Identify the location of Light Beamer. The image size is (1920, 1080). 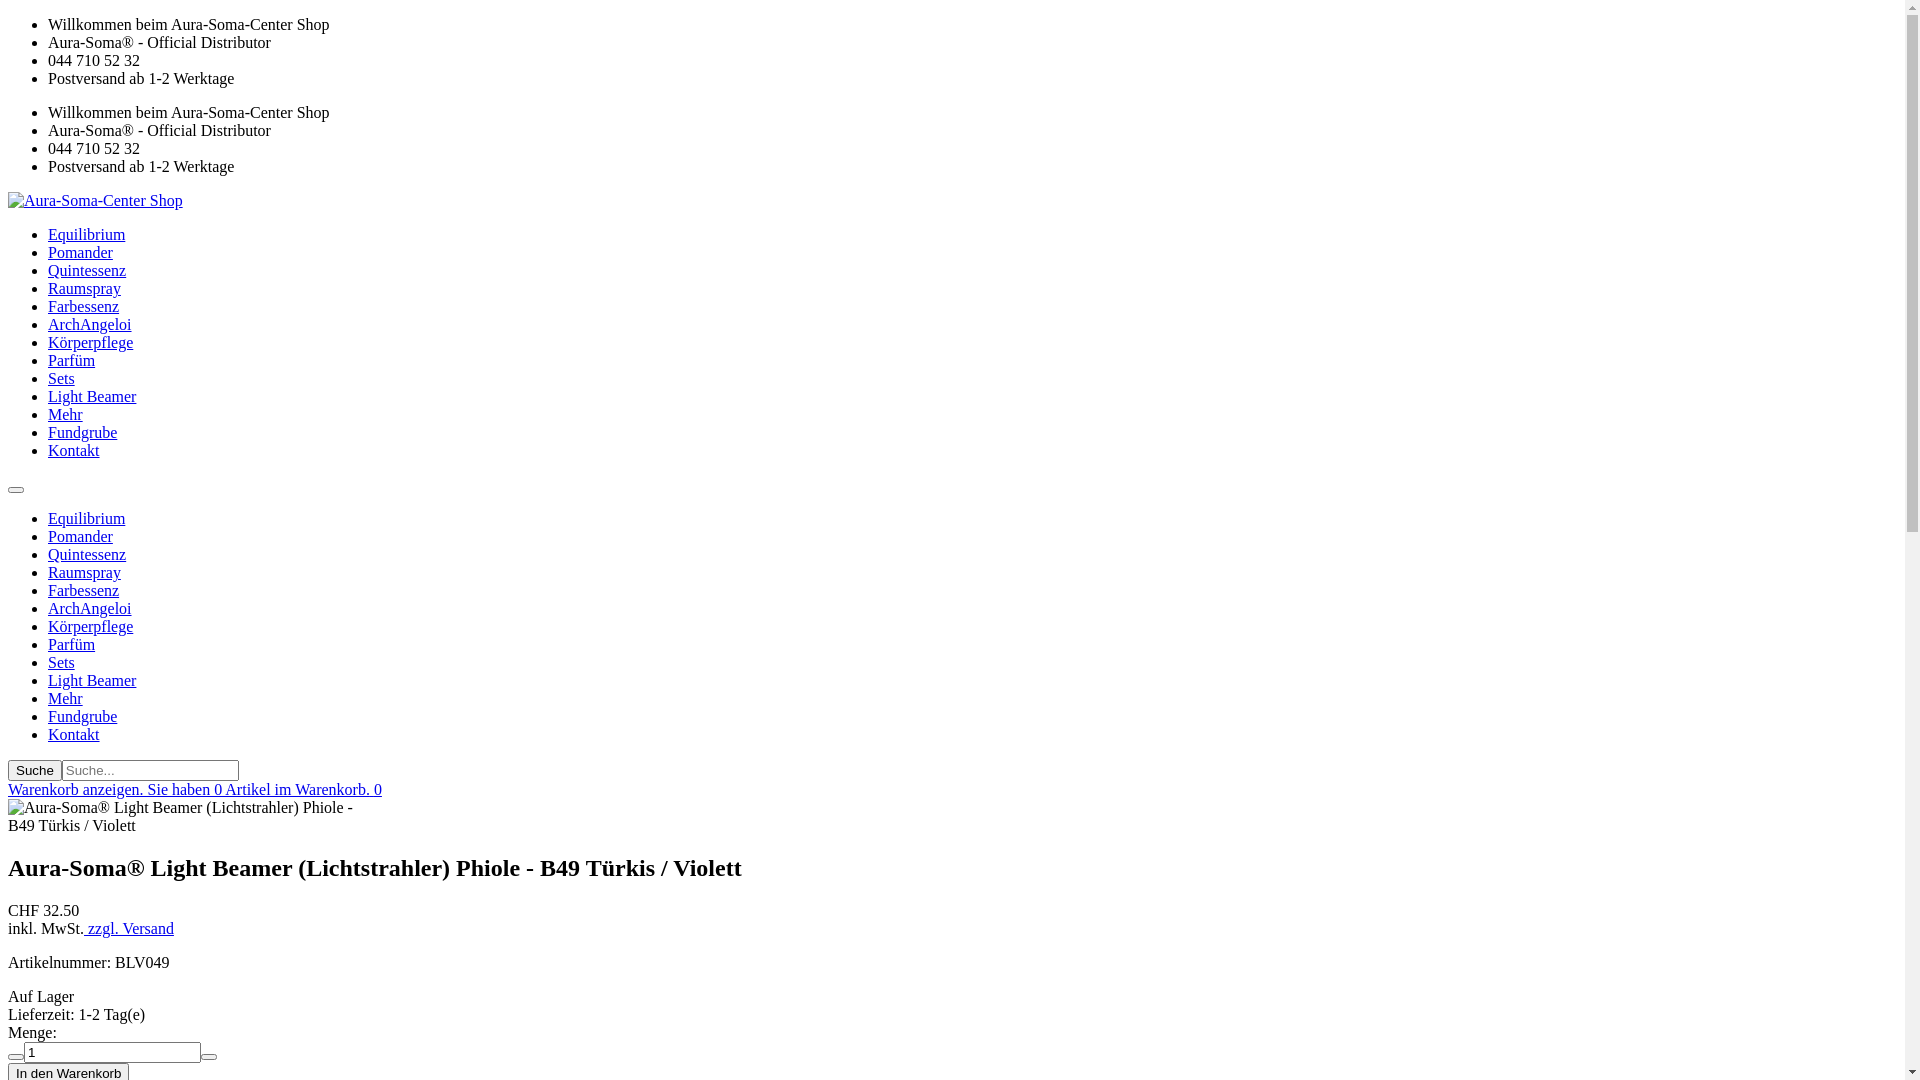
(92, 396).